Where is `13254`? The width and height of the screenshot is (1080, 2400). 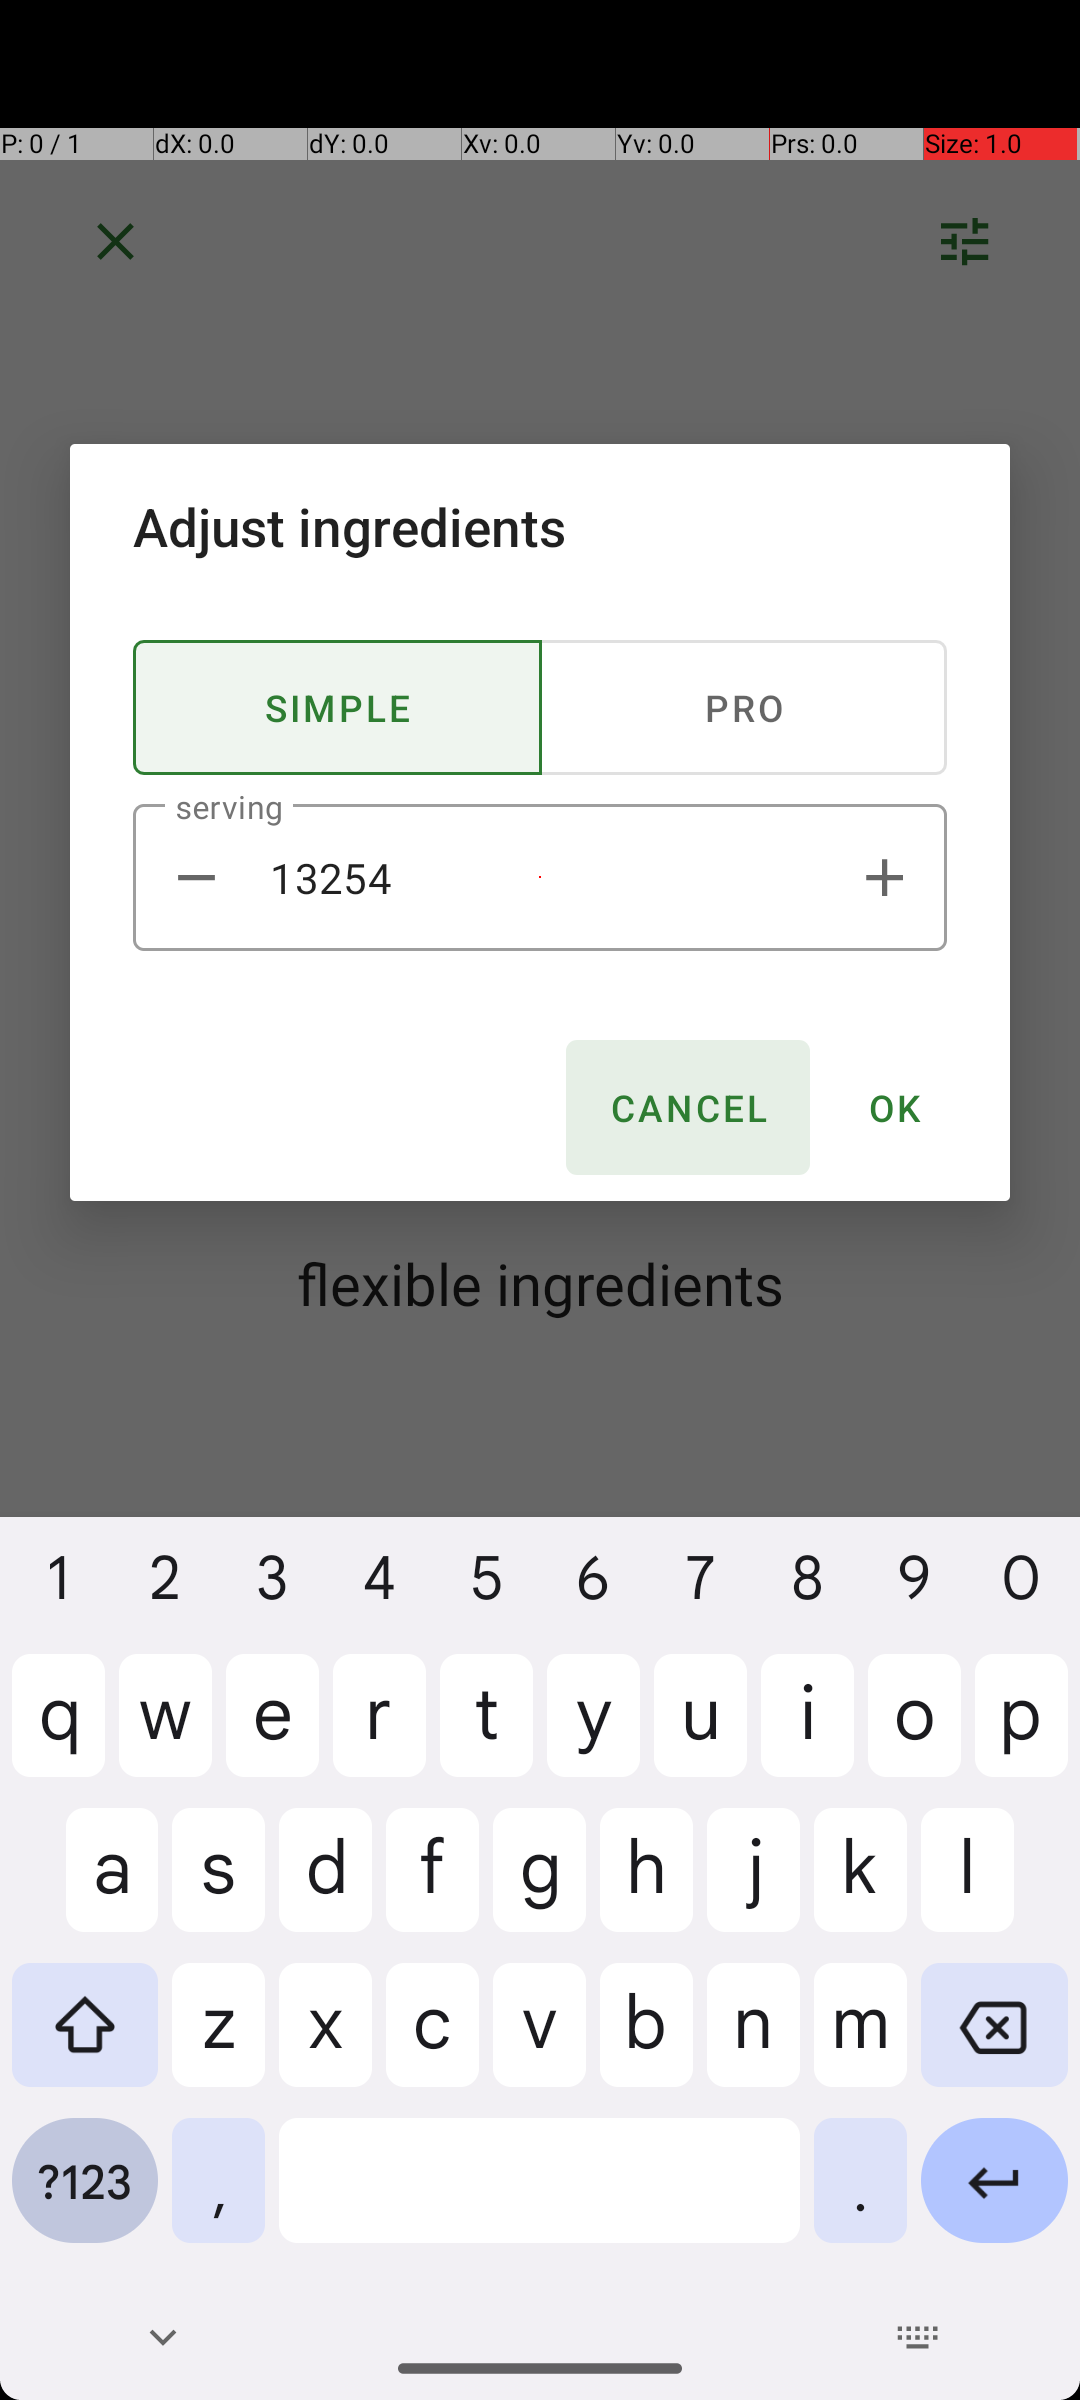 13254 is located at coordinates (540, 878).